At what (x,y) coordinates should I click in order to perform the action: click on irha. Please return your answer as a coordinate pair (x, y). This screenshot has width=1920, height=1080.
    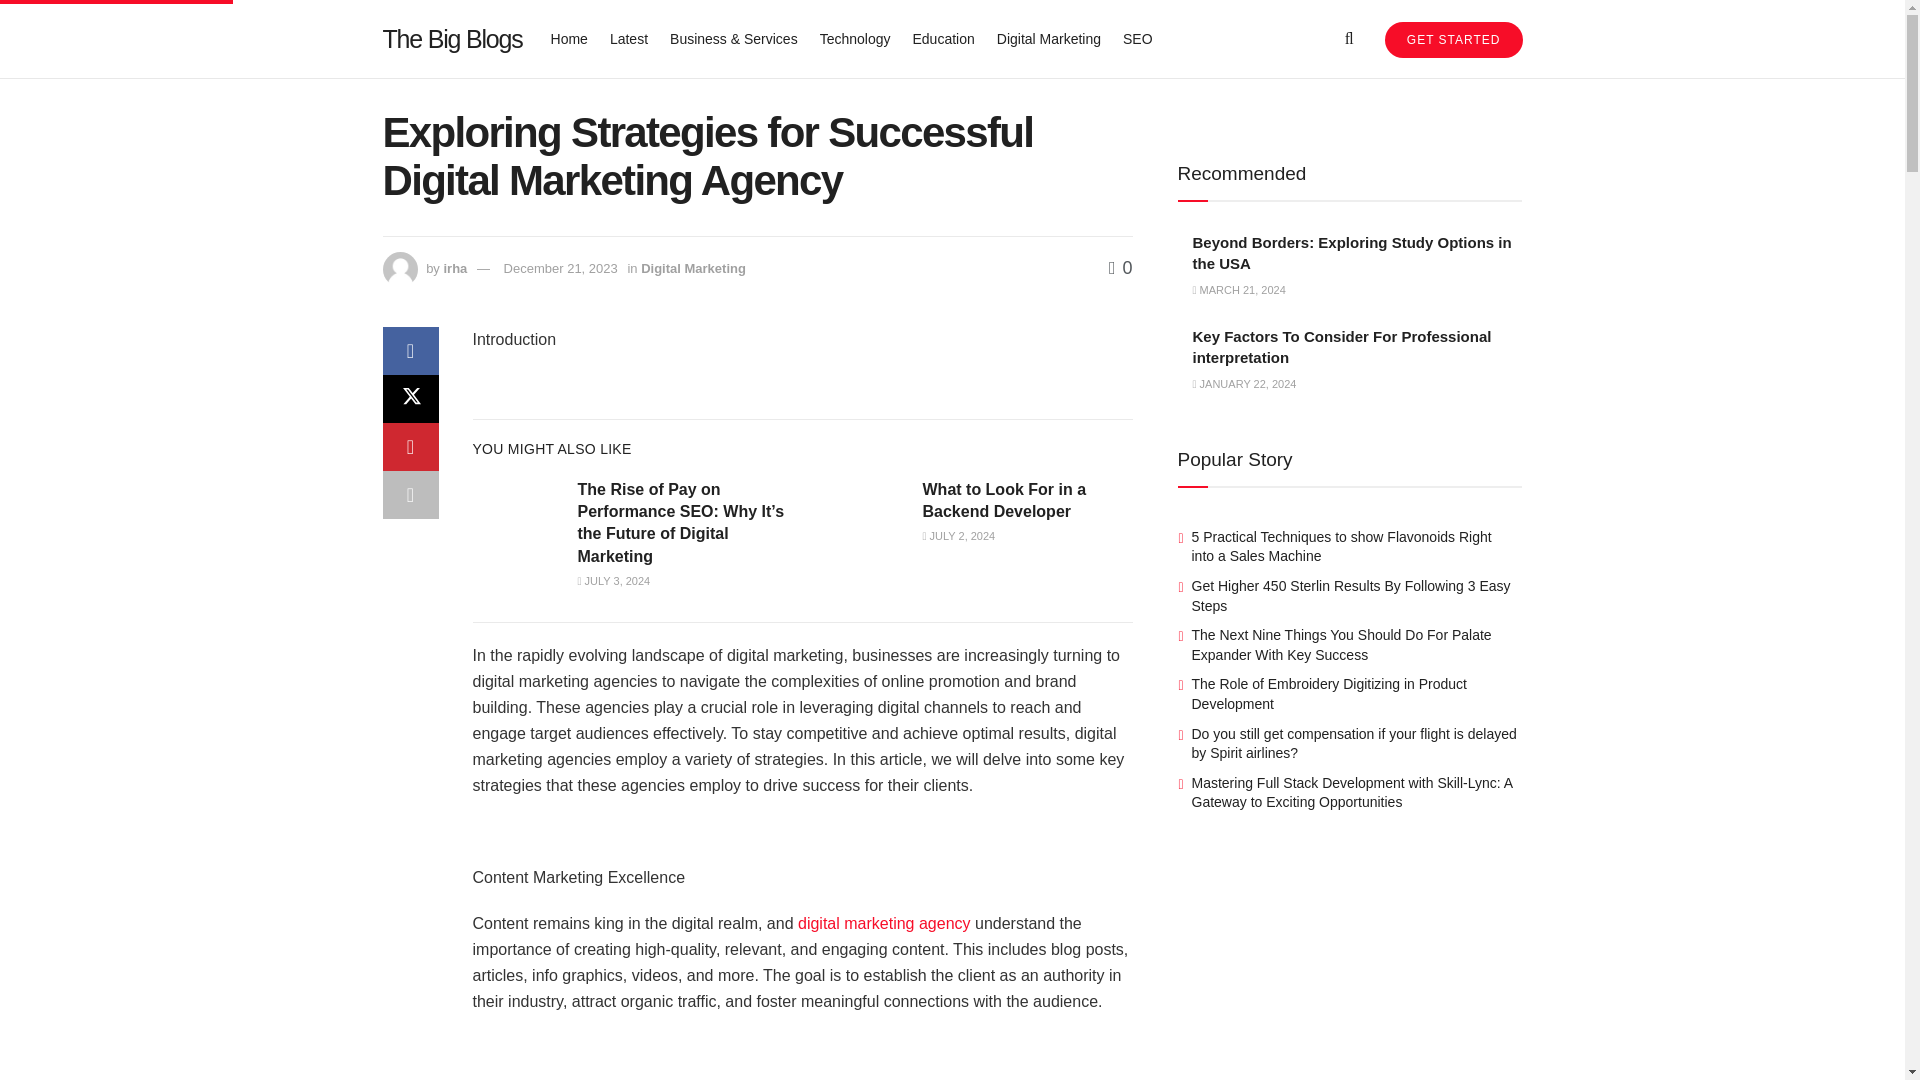
    Looking at the image, I should click on (454, 268).